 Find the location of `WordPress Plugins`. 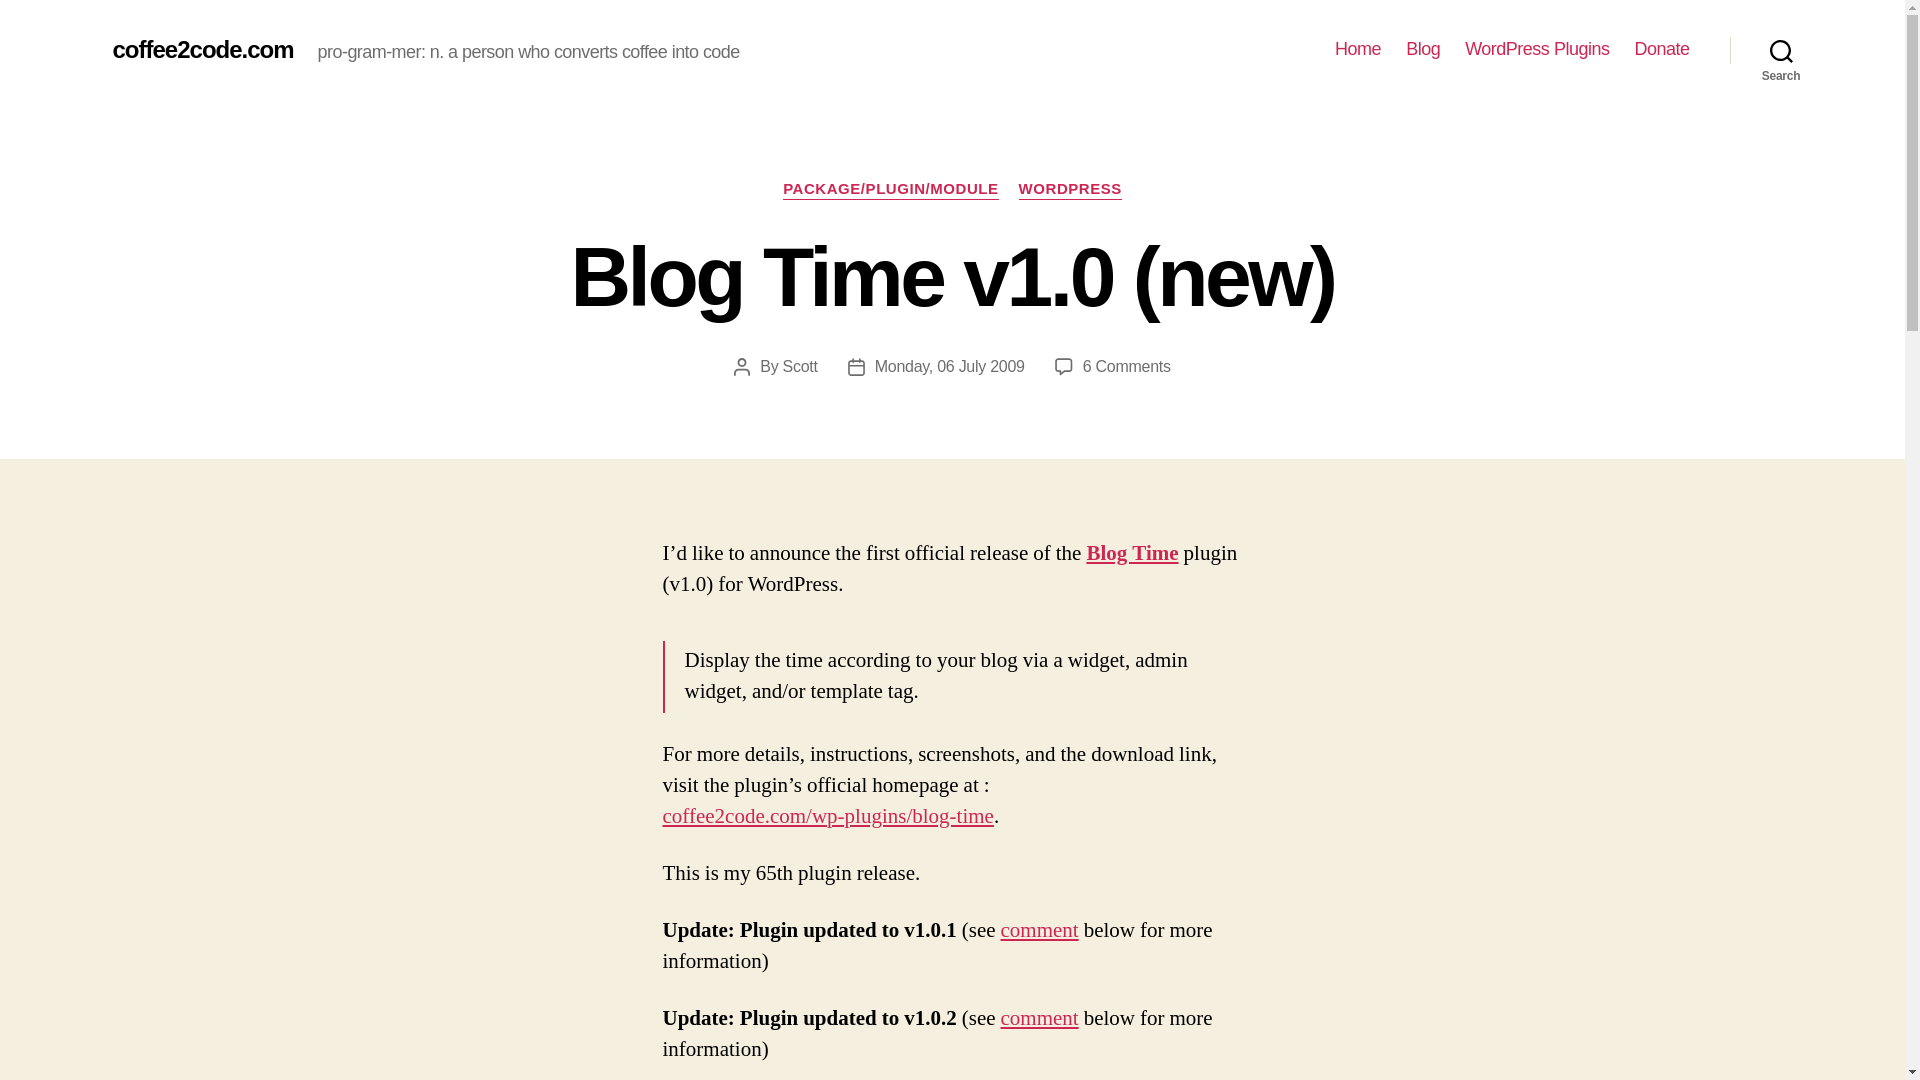

WordPress Plugins is located at coordinates (1536, 49).